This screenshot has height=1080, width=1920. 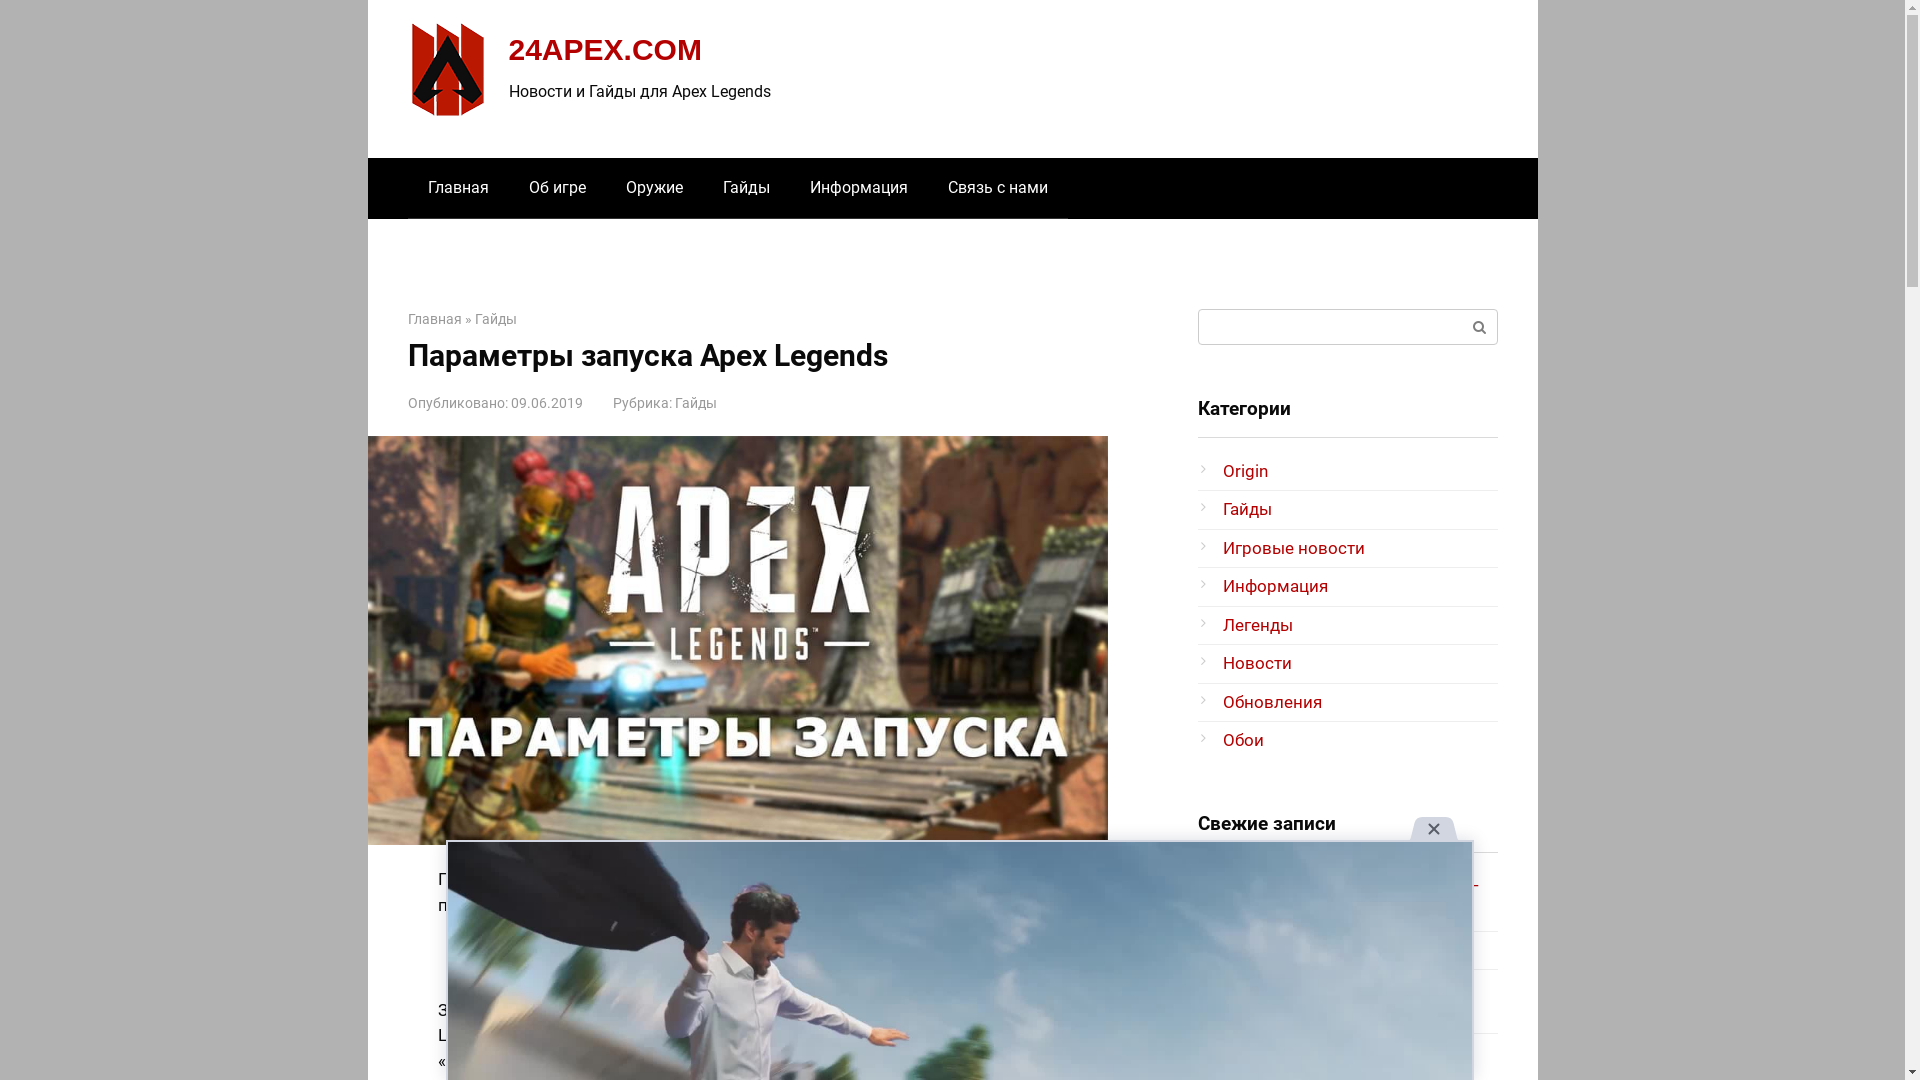 I want to click on Origin, so click(x=1244, y=471).